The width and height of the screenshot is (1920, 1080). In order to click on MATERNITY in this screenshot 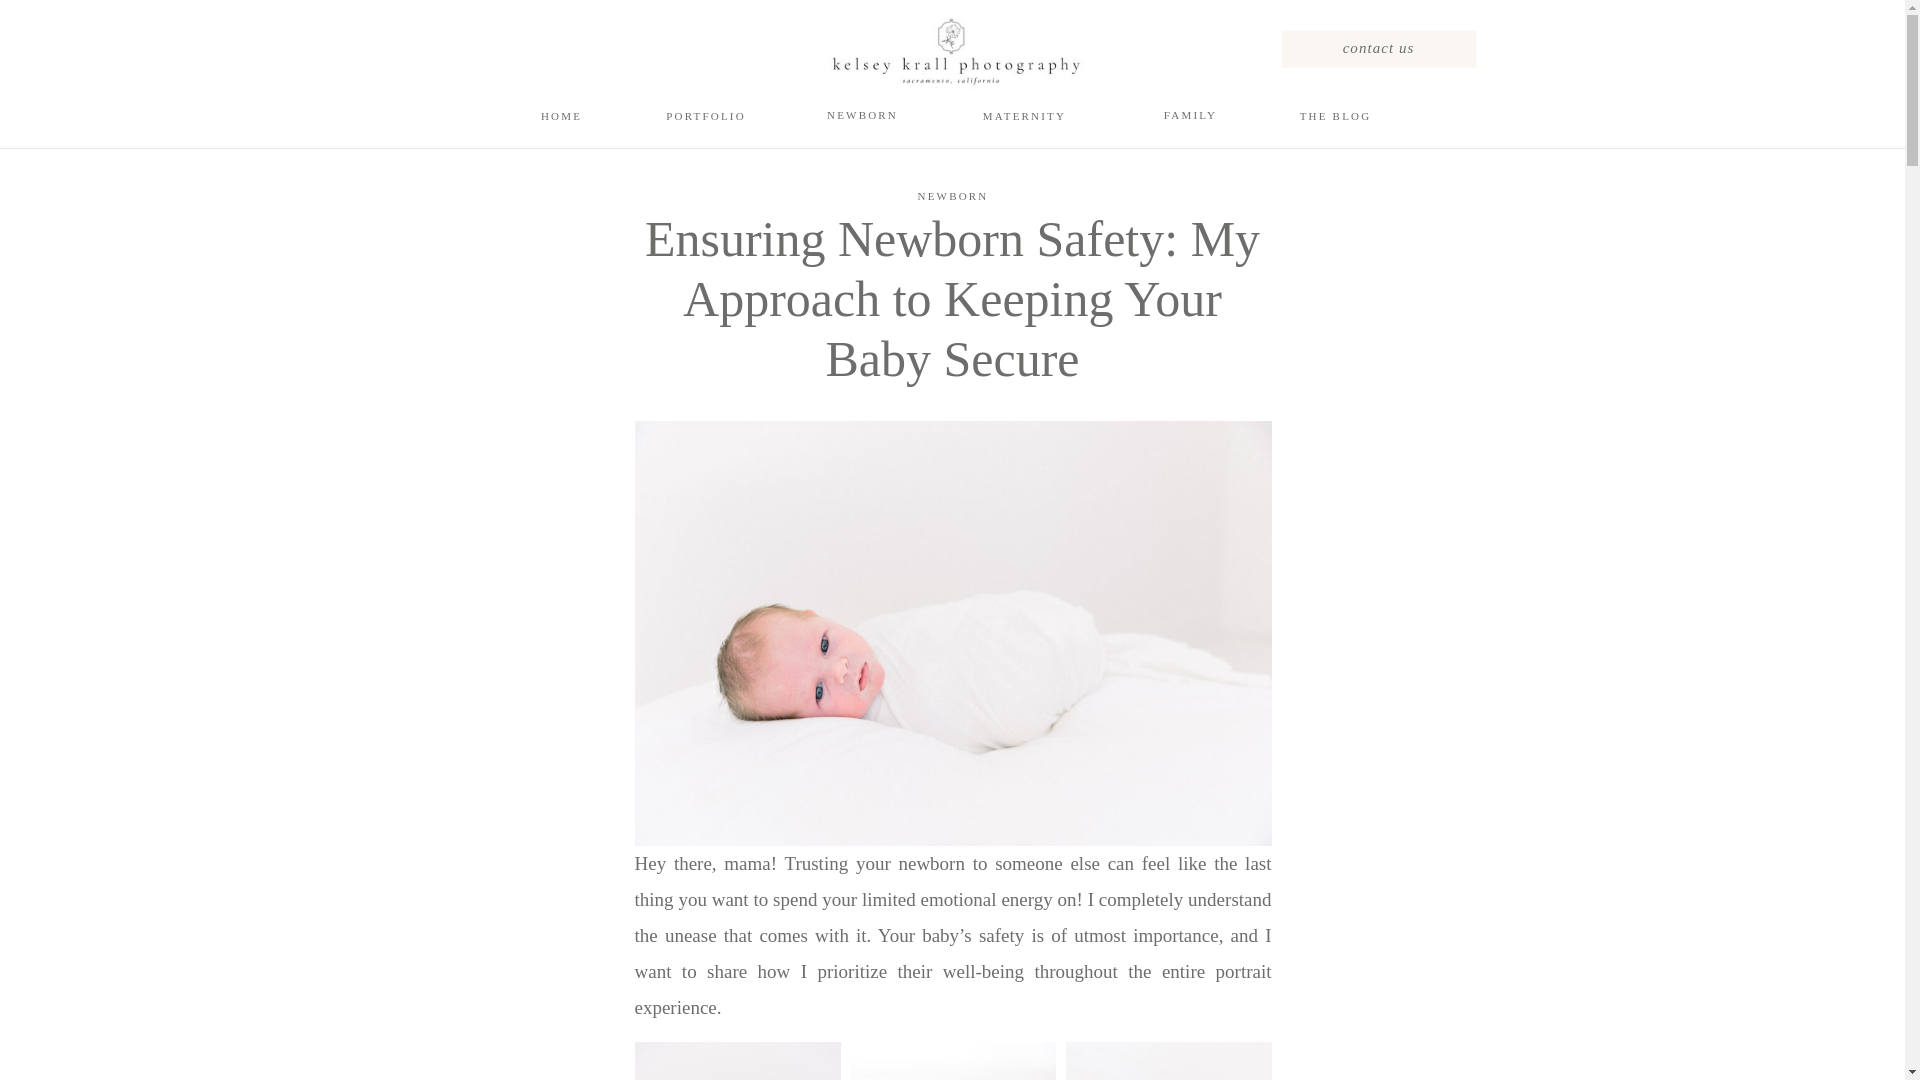, I will do `click(1024, 114)`.